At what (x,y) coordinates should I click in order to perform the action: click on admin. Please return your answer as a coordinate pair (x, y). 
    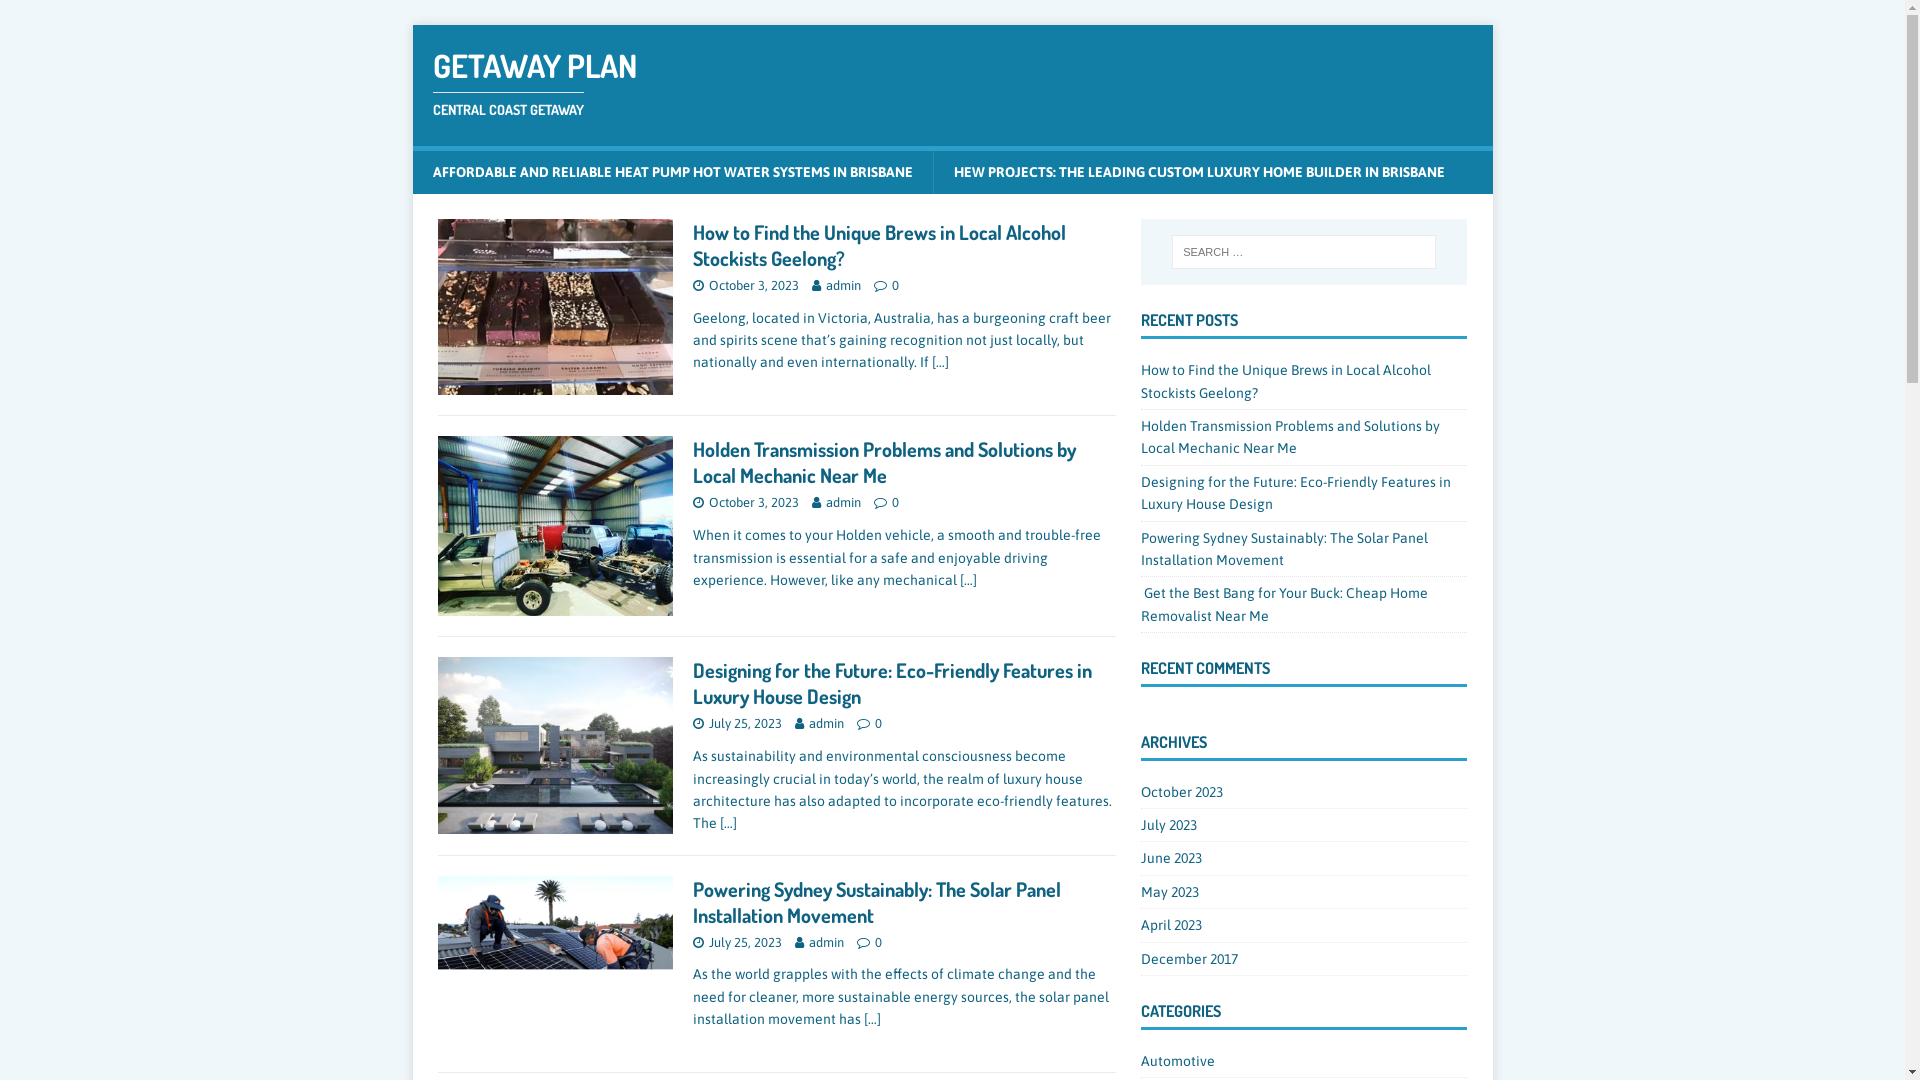
    Looking at the image, I should click on (844, 502).